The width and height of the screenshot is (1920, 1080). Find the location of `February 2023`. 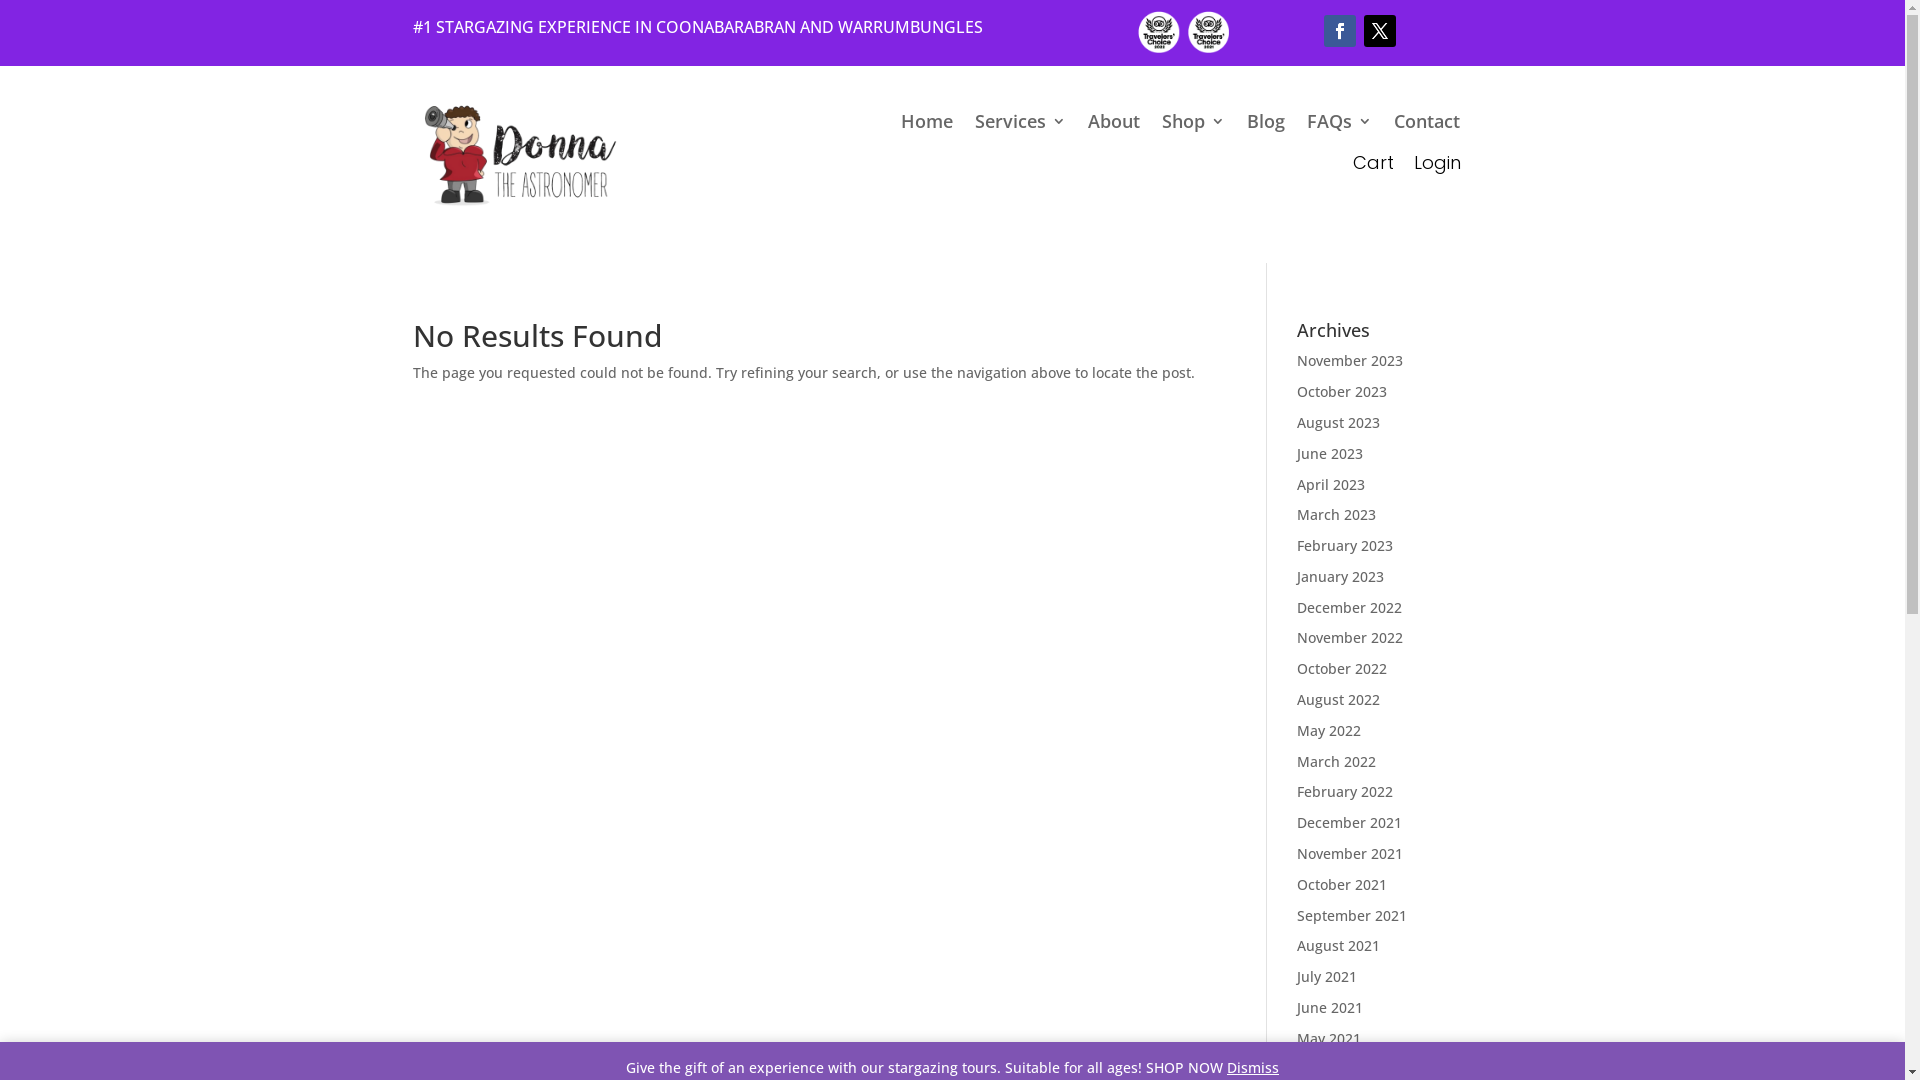

February 2023 is located at coordinates (1345, 546).